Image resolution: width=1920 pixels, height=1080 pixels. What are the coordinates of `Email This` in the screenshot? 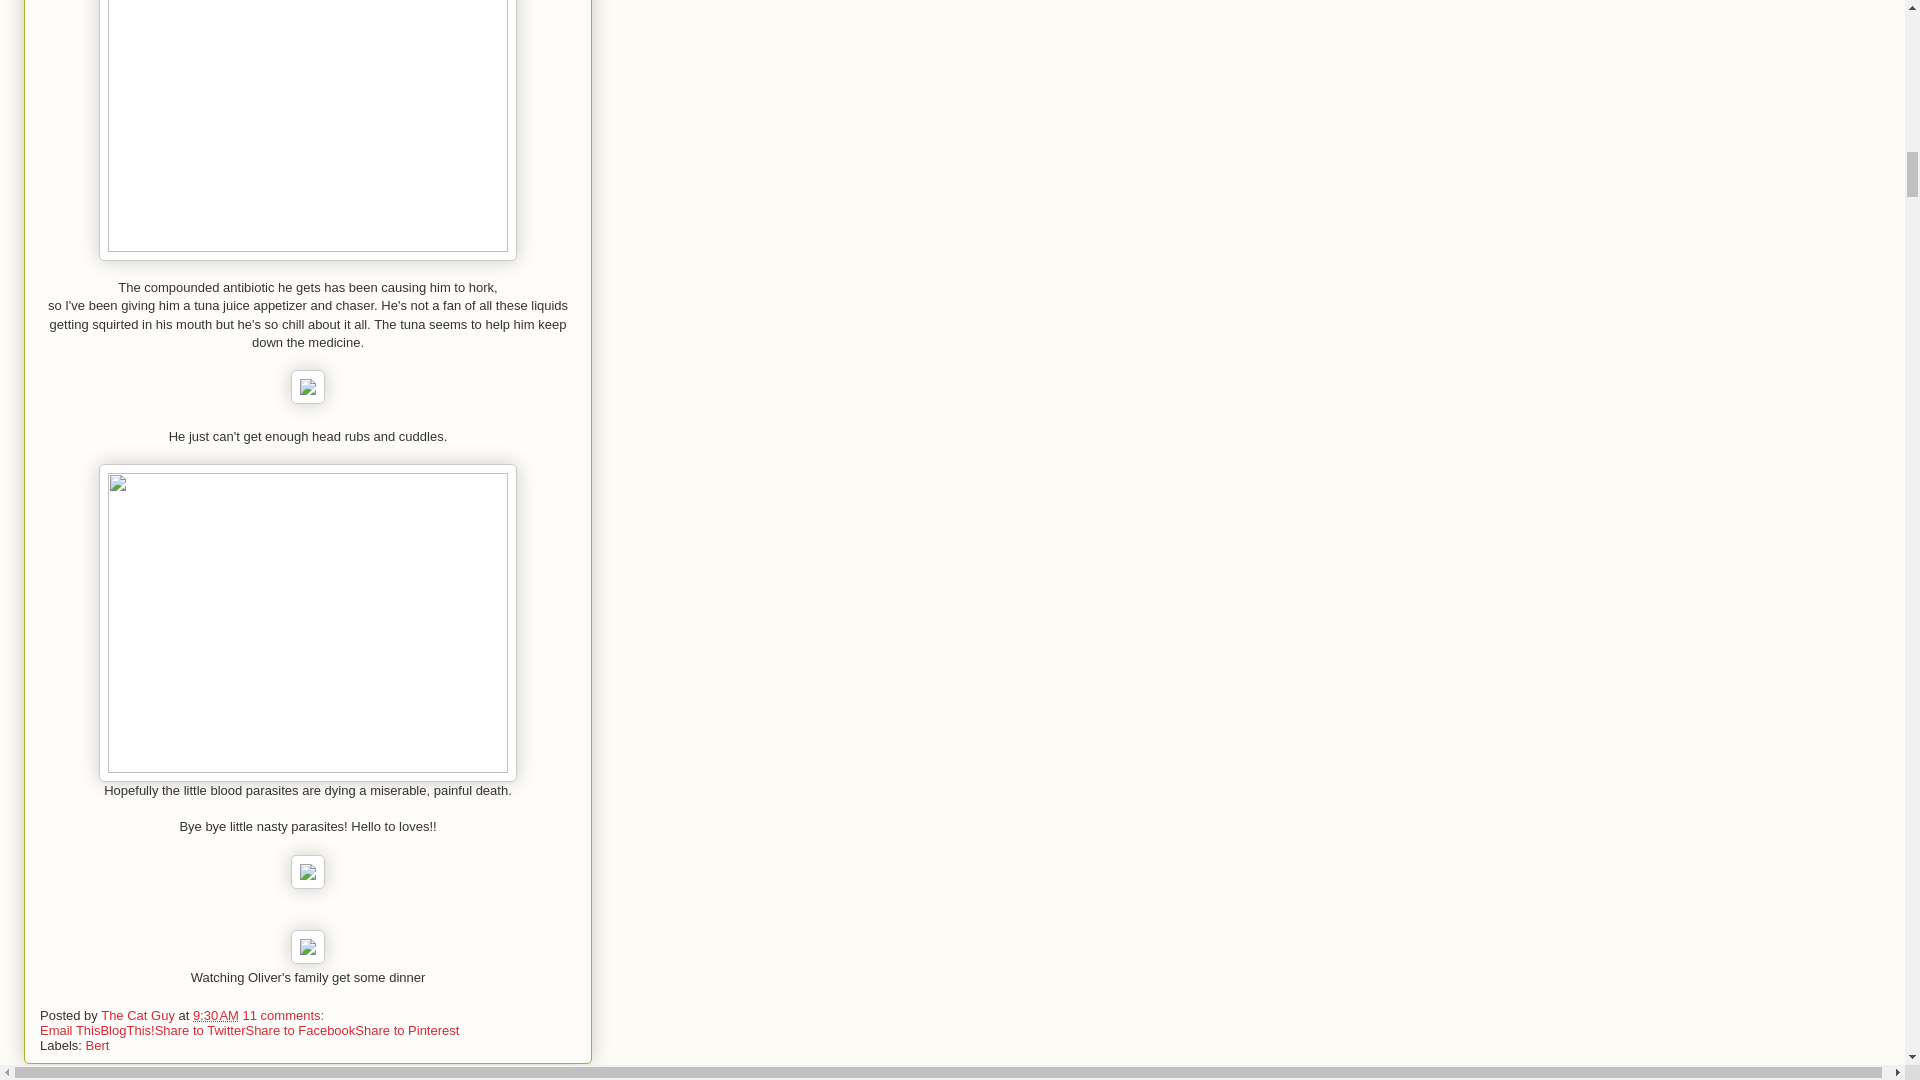 It's located at (70, 1030).